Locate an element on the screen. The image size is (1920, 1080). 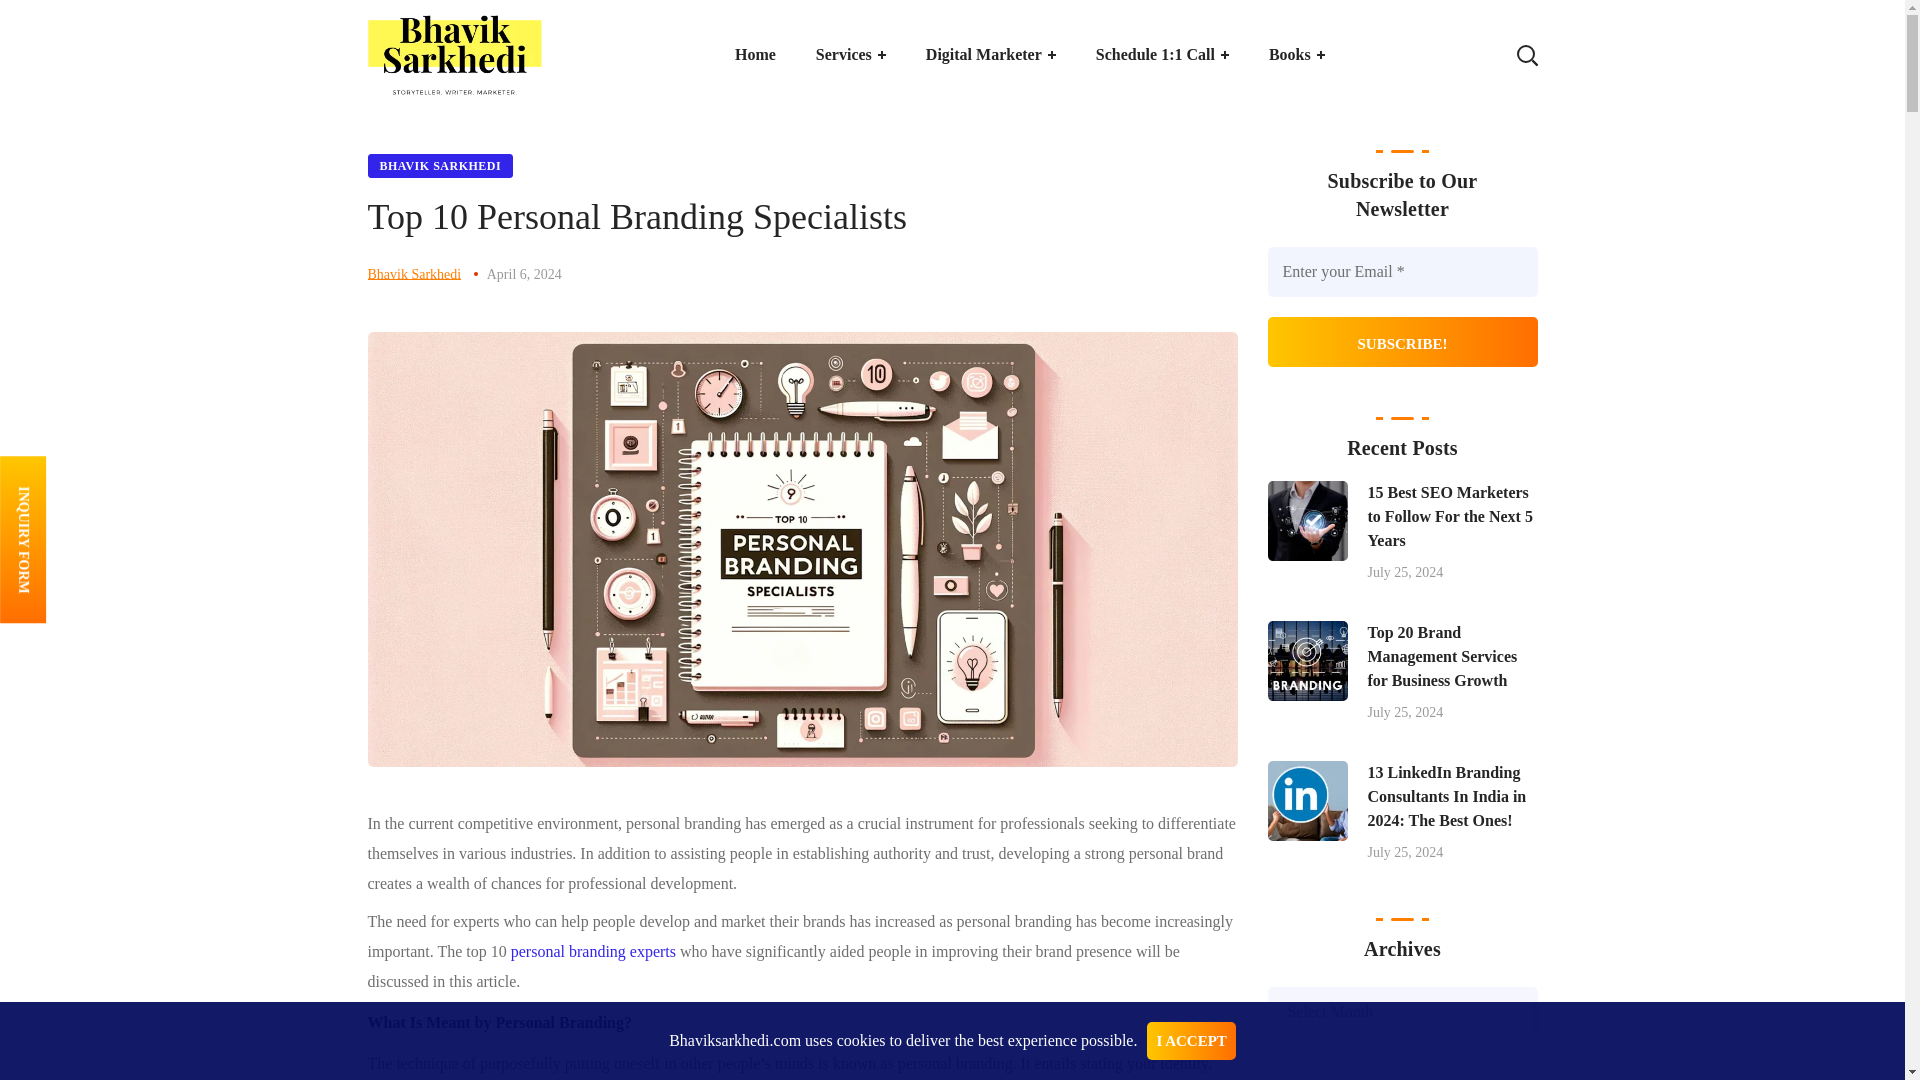
Enter your Email is located at coordinates (1402, 272).